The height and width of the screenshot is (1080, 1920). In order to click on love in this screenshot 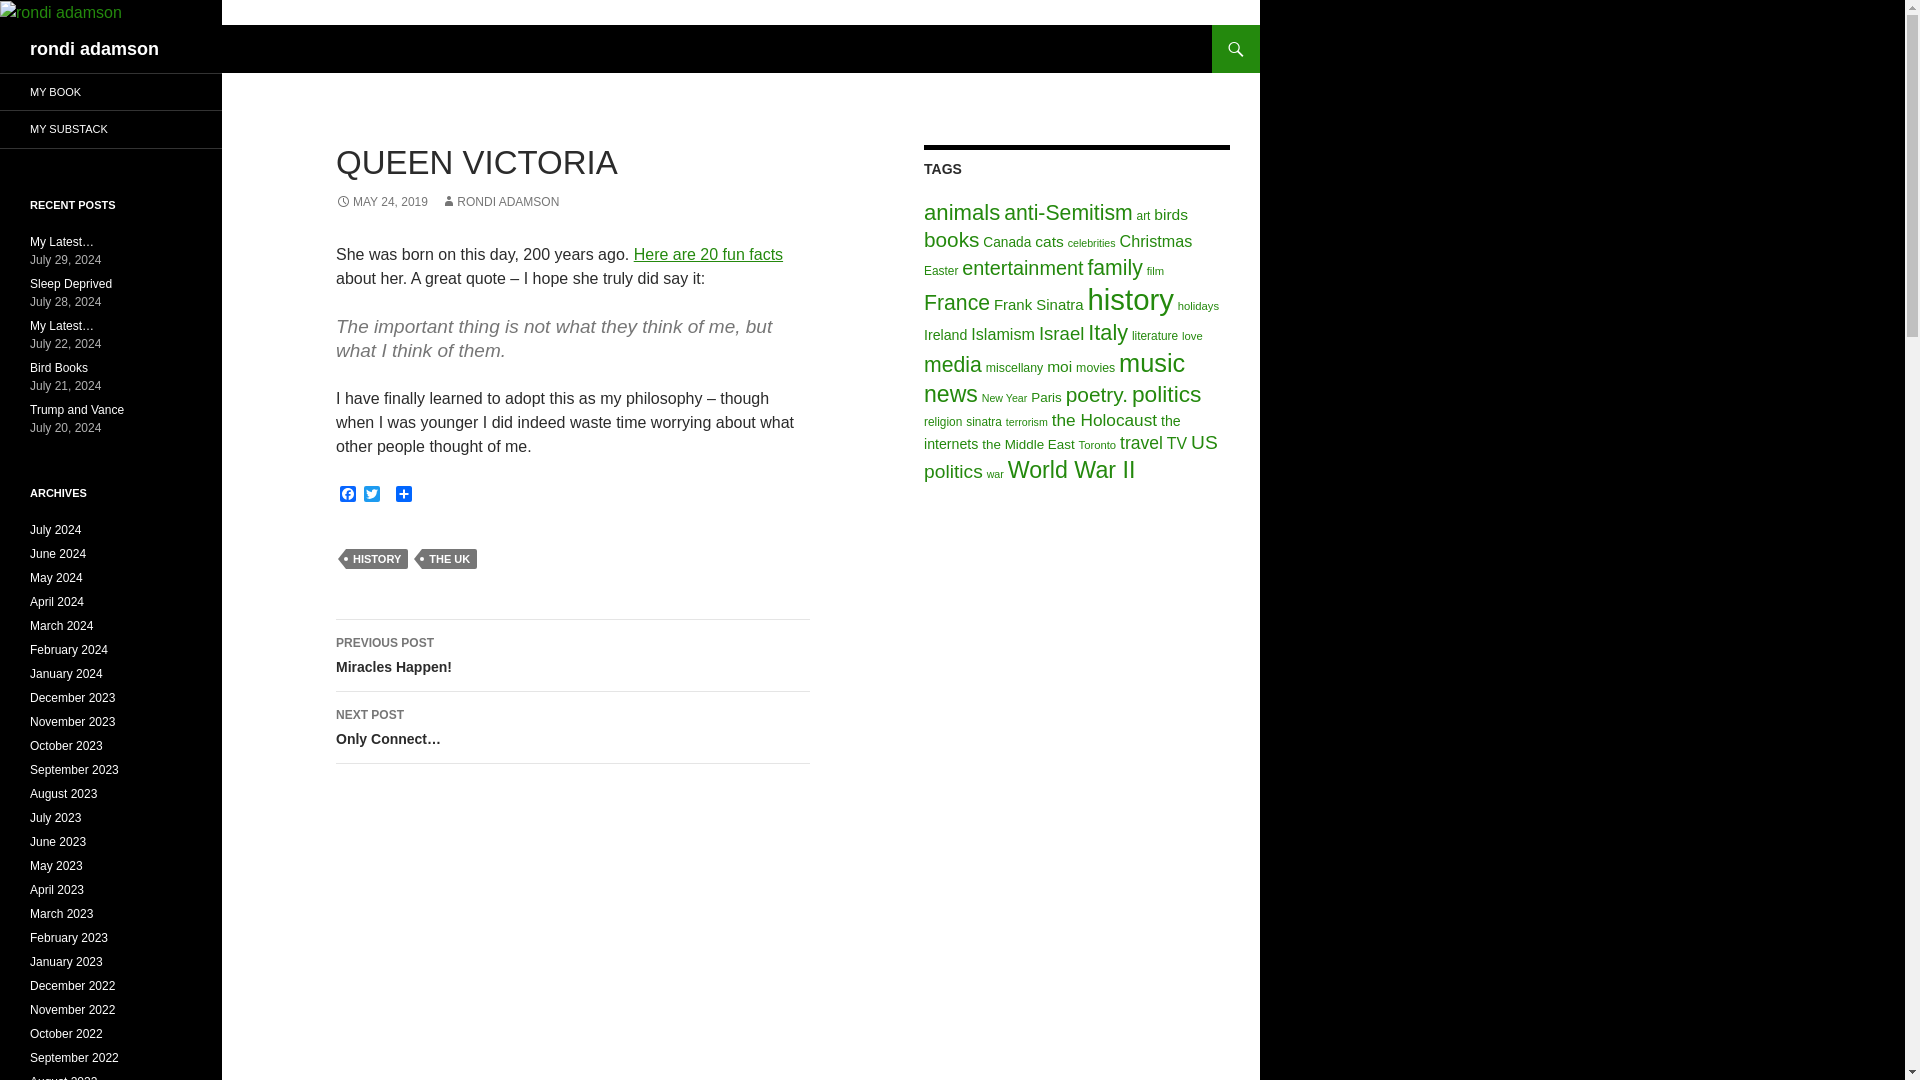, I will do `click(1192, 336)`.